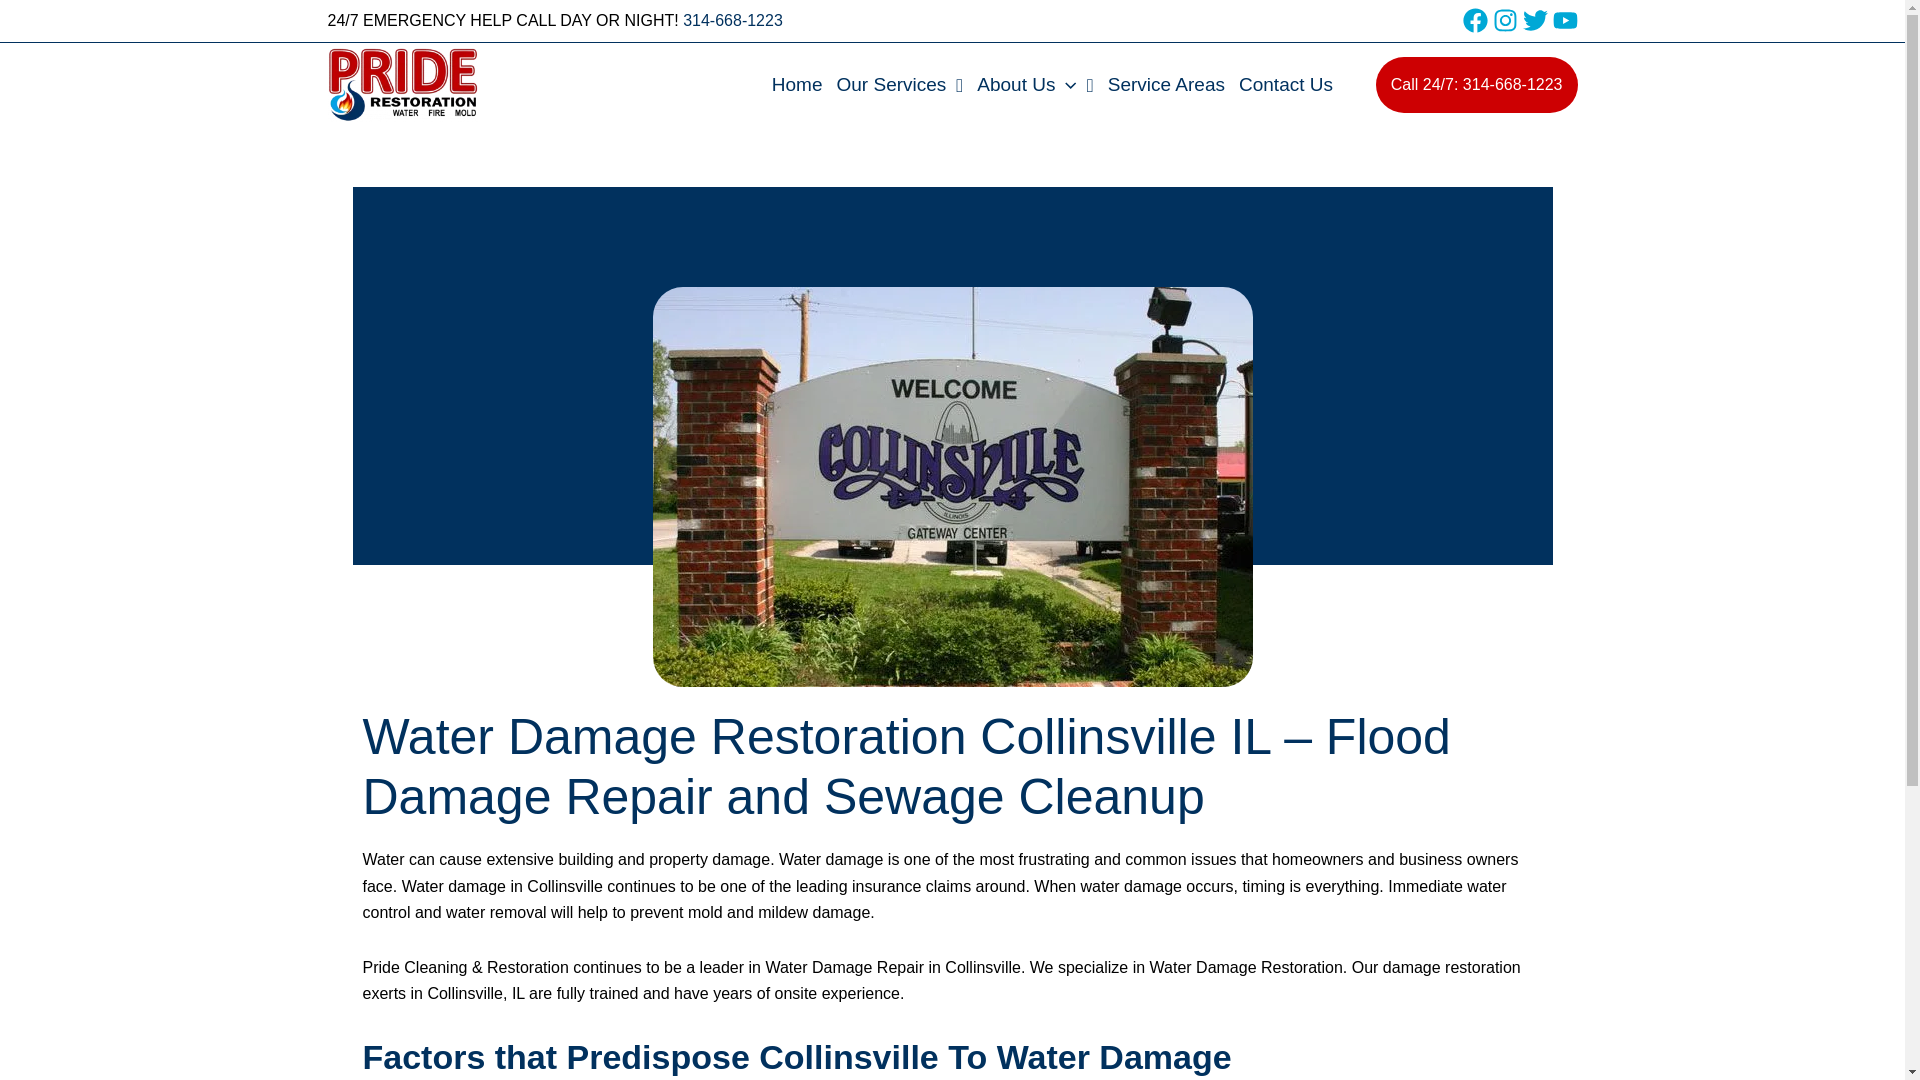 Image resolution: width=1920 pixels, height=1080 pixels. I want to click on 314-668-1223, so click(733, 20).